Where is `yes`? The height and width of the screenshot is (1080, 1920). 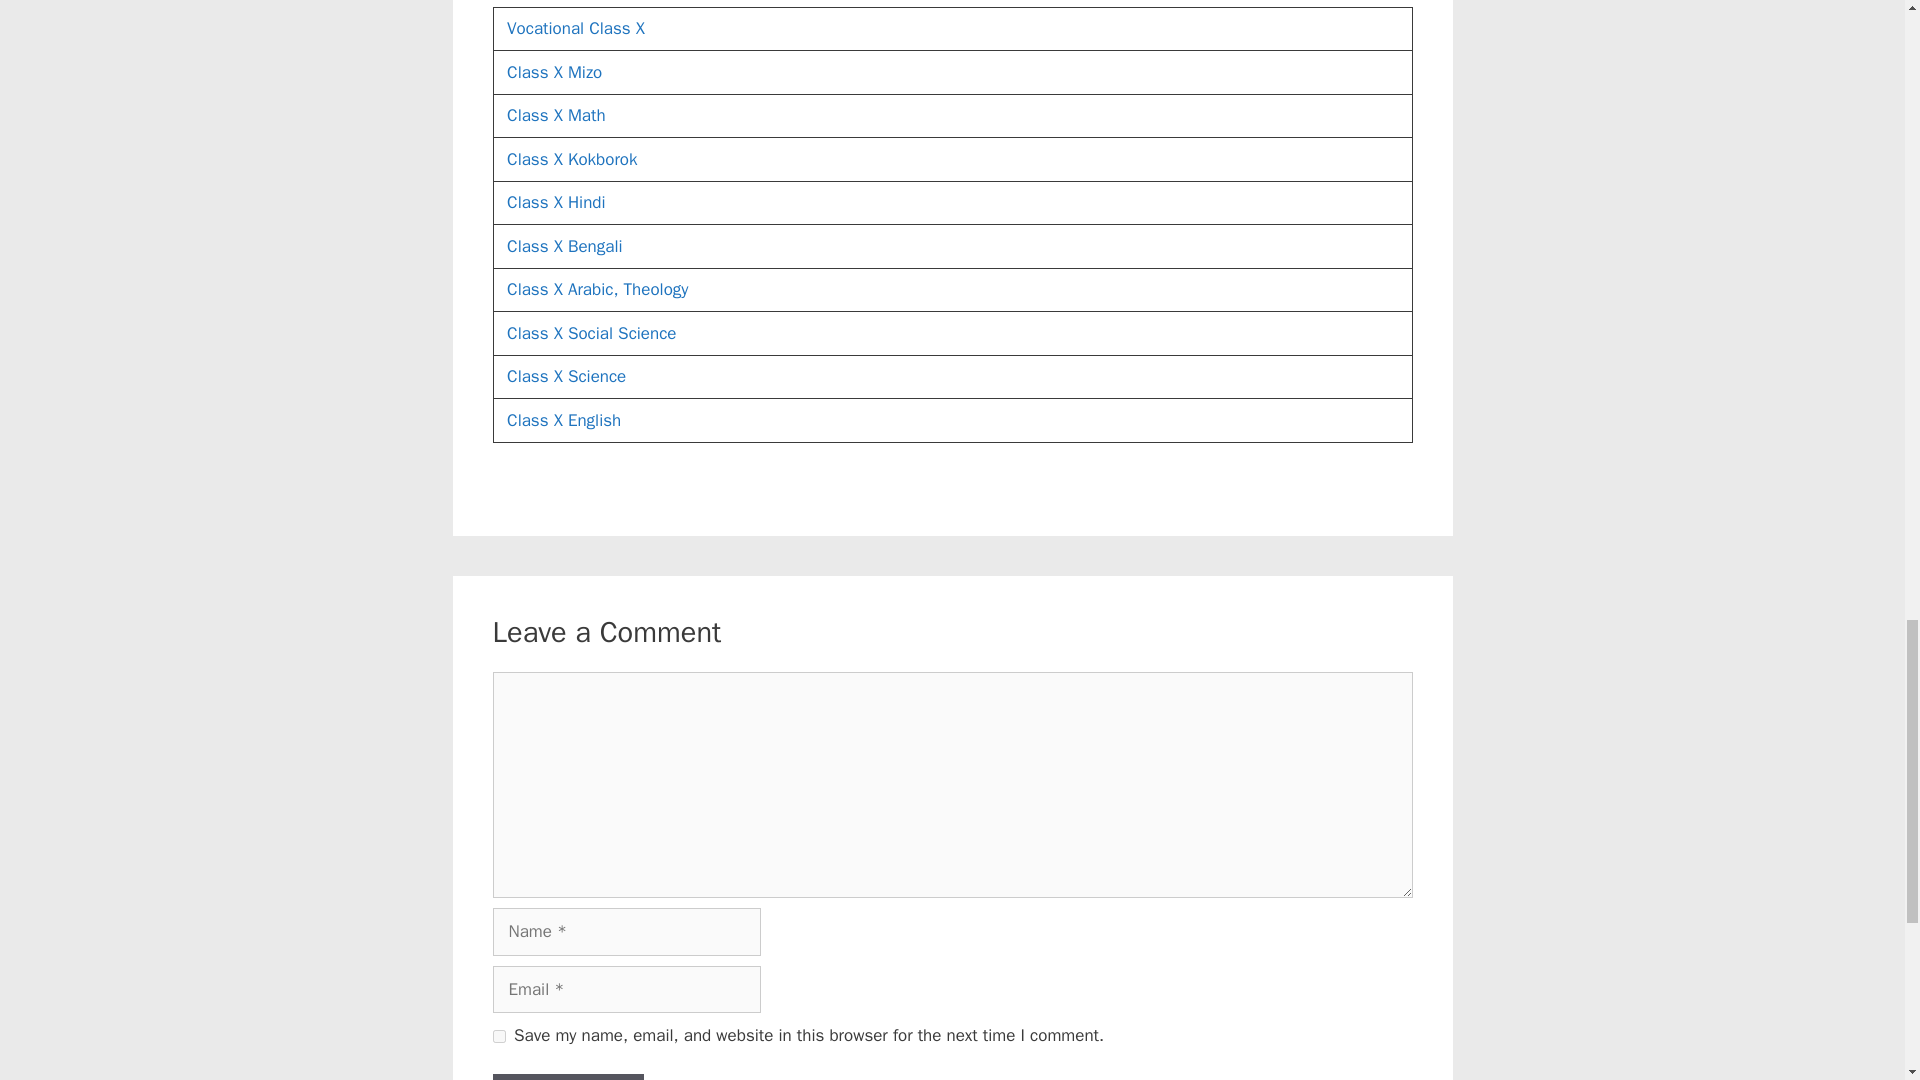 yes is located at coordinates (498, 1036).